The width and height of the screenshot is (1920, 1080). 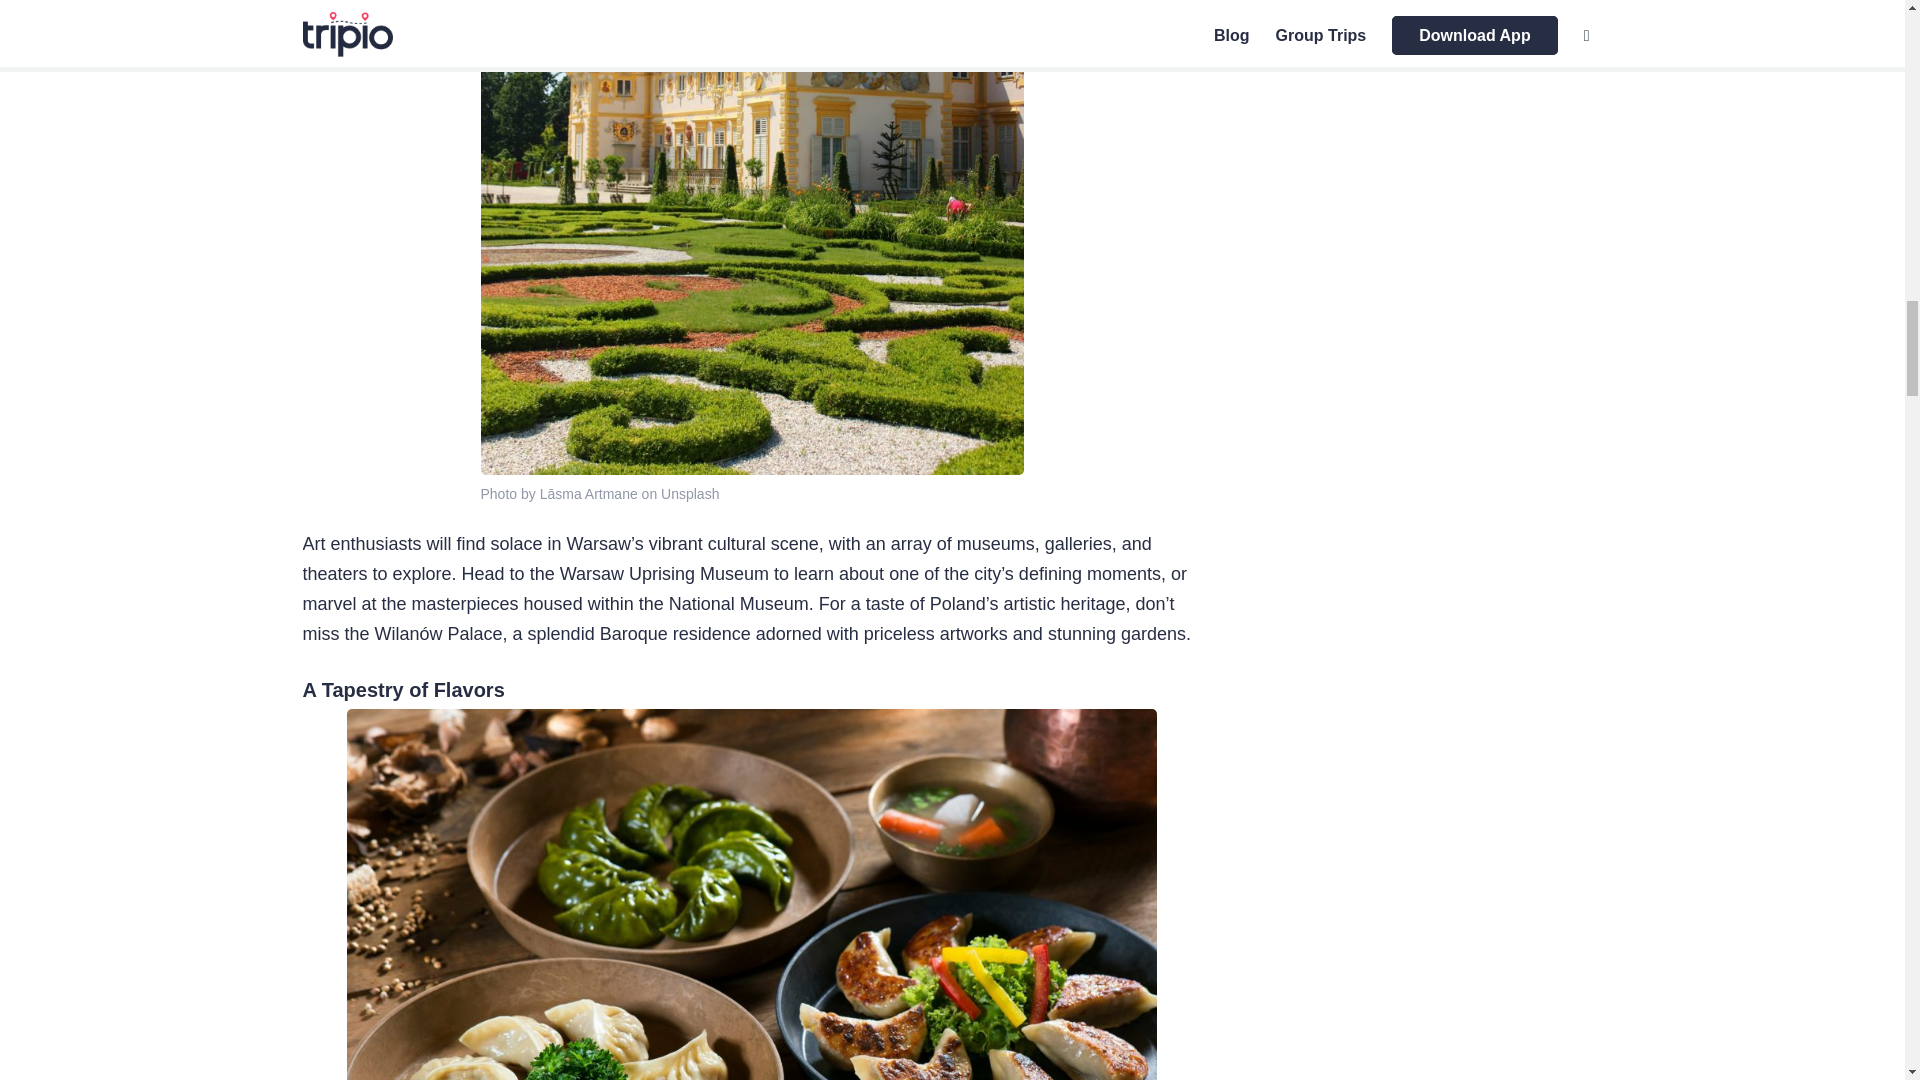 What do you see at coordinates (402, 690) in the screenshot?
I see `A Tapestry of Flavors` at bounding box center [402, 690].